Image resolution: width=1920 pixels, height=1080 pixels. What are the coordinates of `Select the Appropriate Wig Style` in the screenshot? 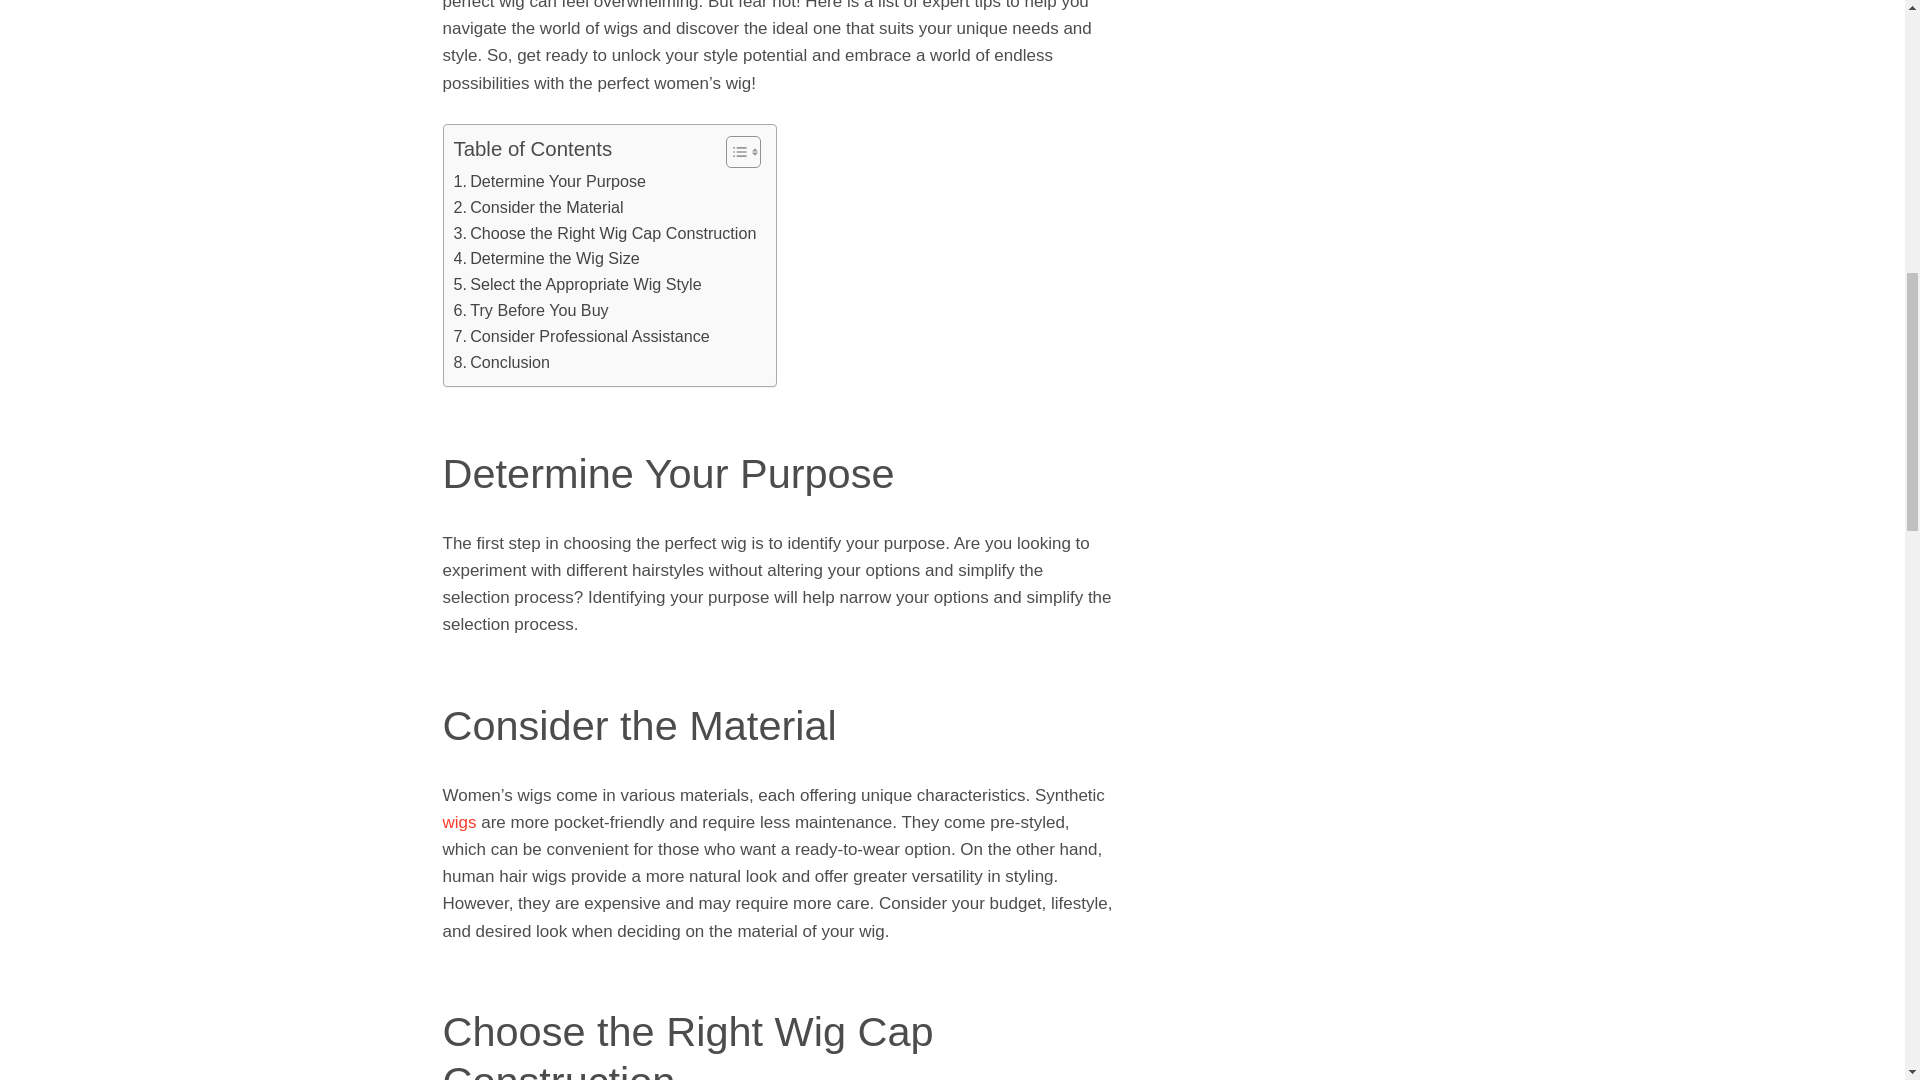 It's located at (578, 285).